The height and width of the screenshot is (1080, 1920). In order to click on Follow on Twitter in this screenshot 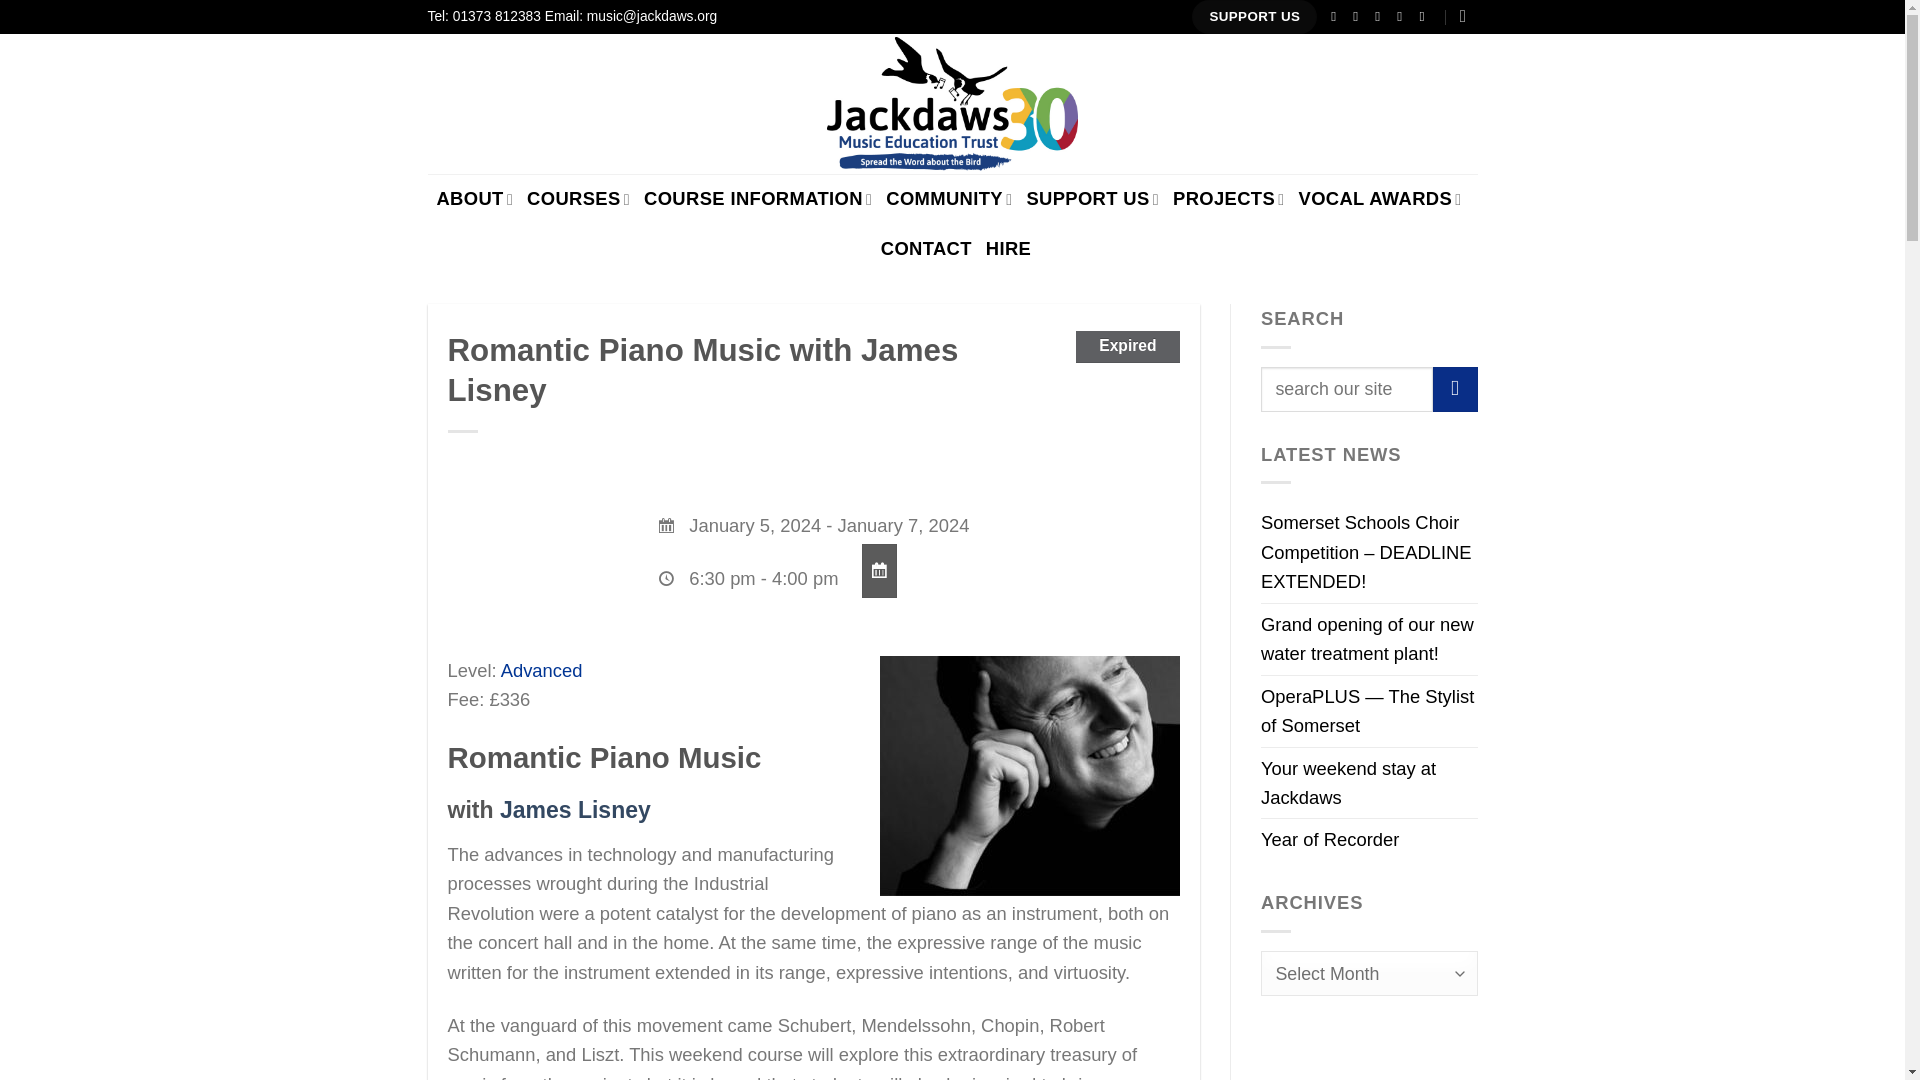, I will do `click(1381, 16)`.